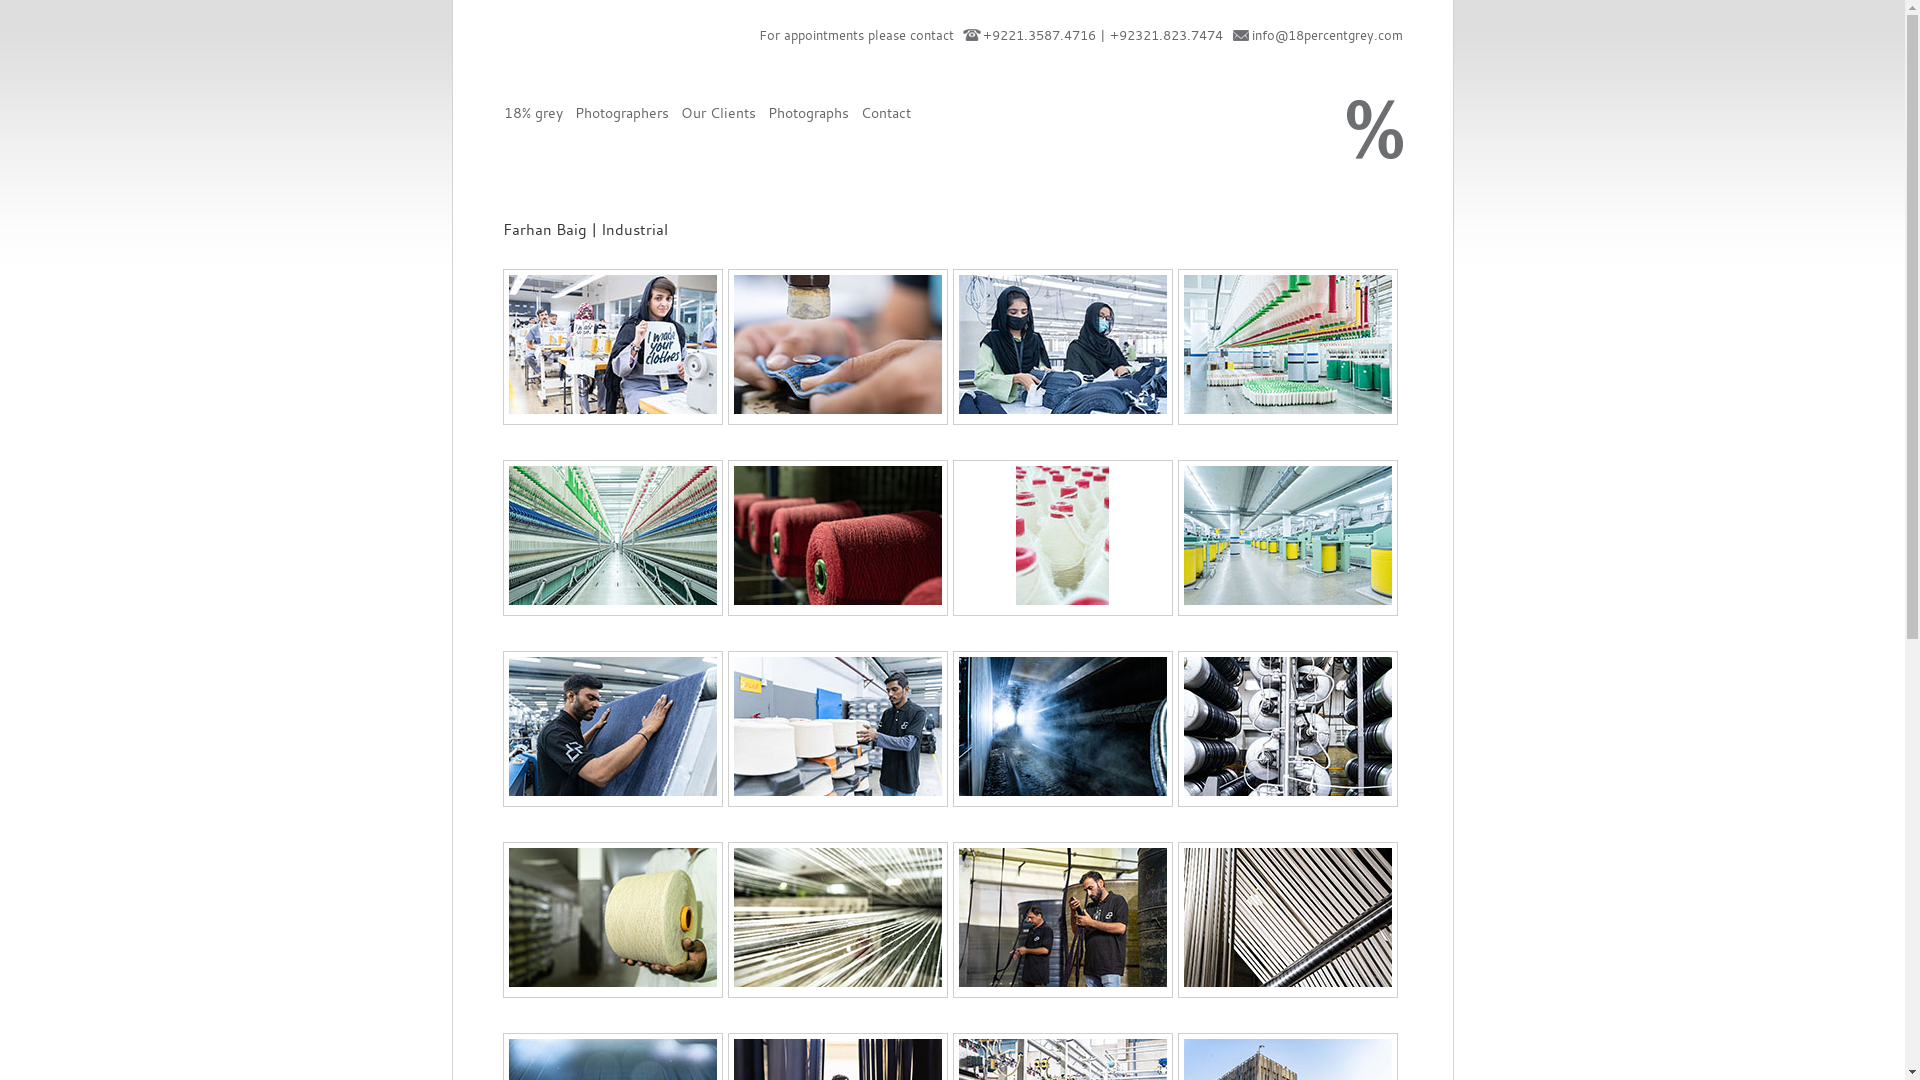  Describe the element at coordinates (1062, 726) in the screenshot. I see `Farhan Baig` at that location.